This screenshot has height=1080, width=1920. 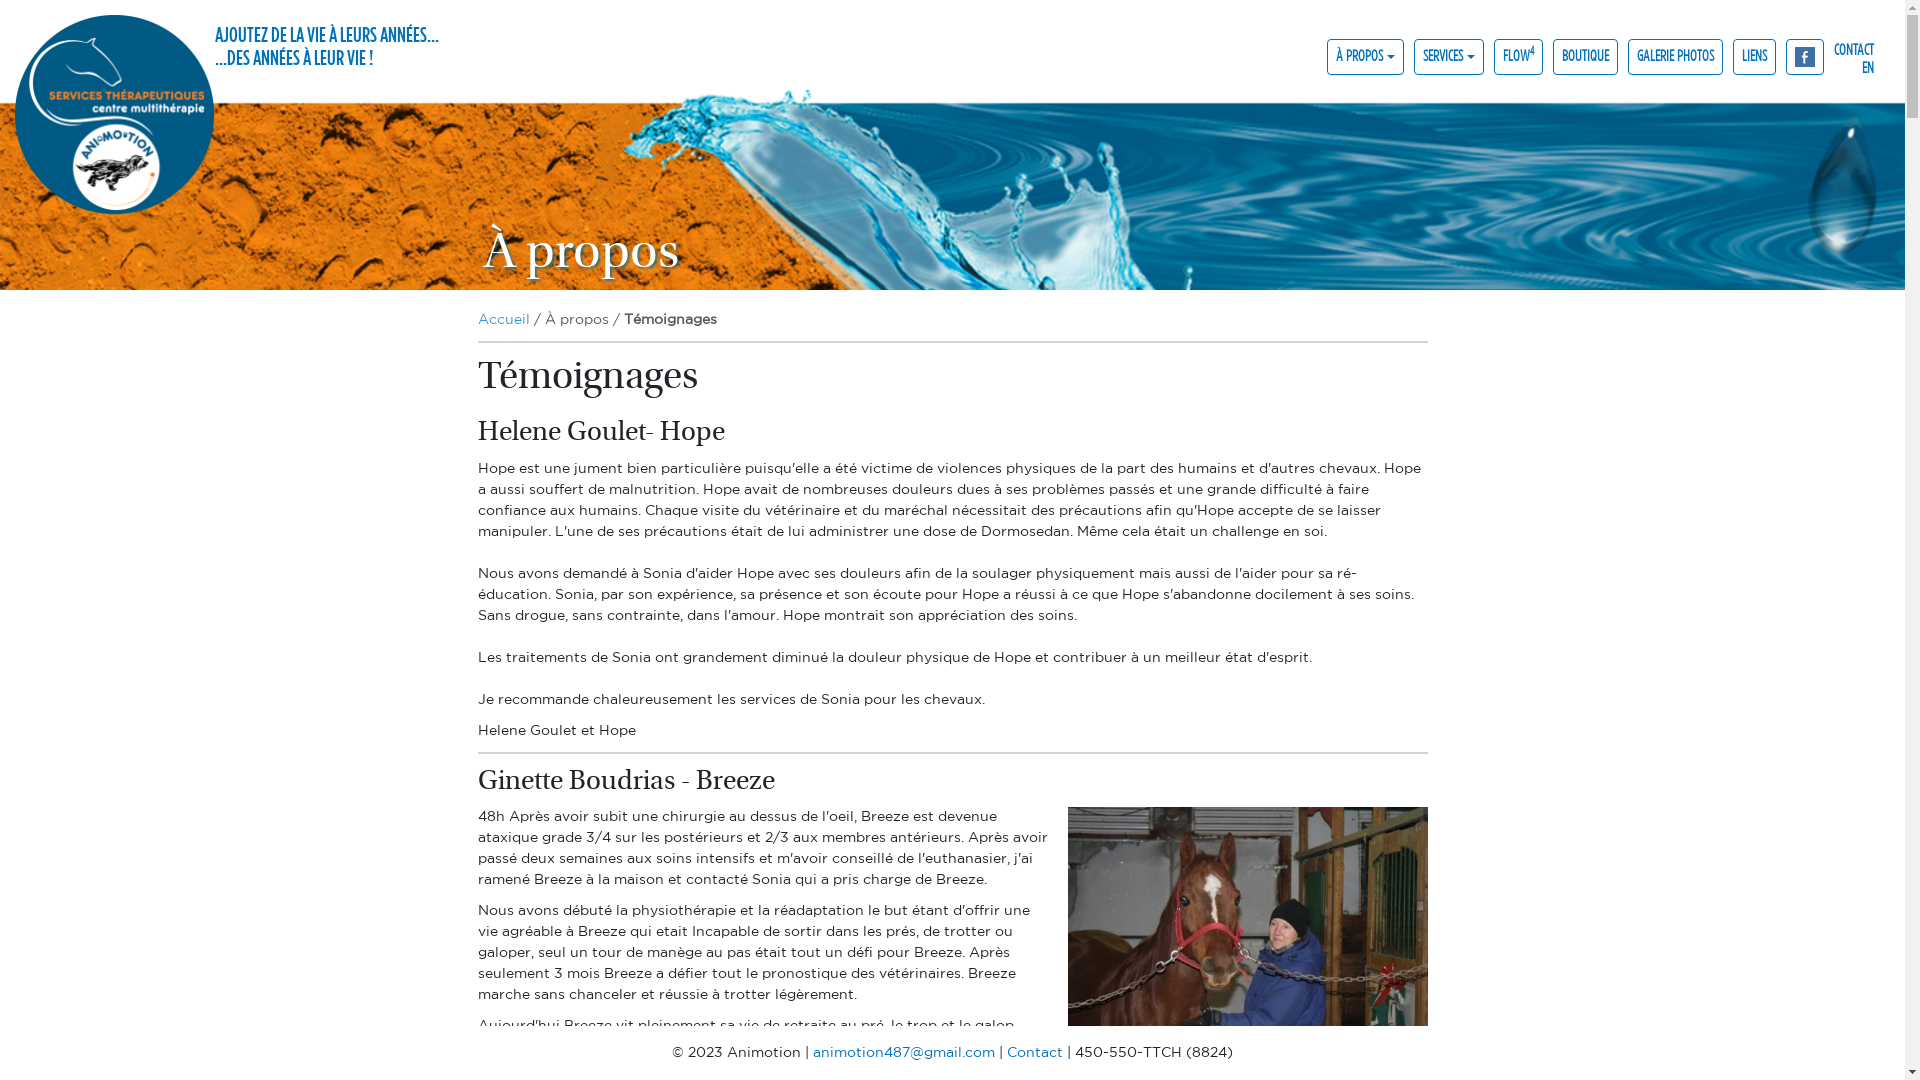 I want to click on BOUTIQUE, so click(x=1586, y=56).